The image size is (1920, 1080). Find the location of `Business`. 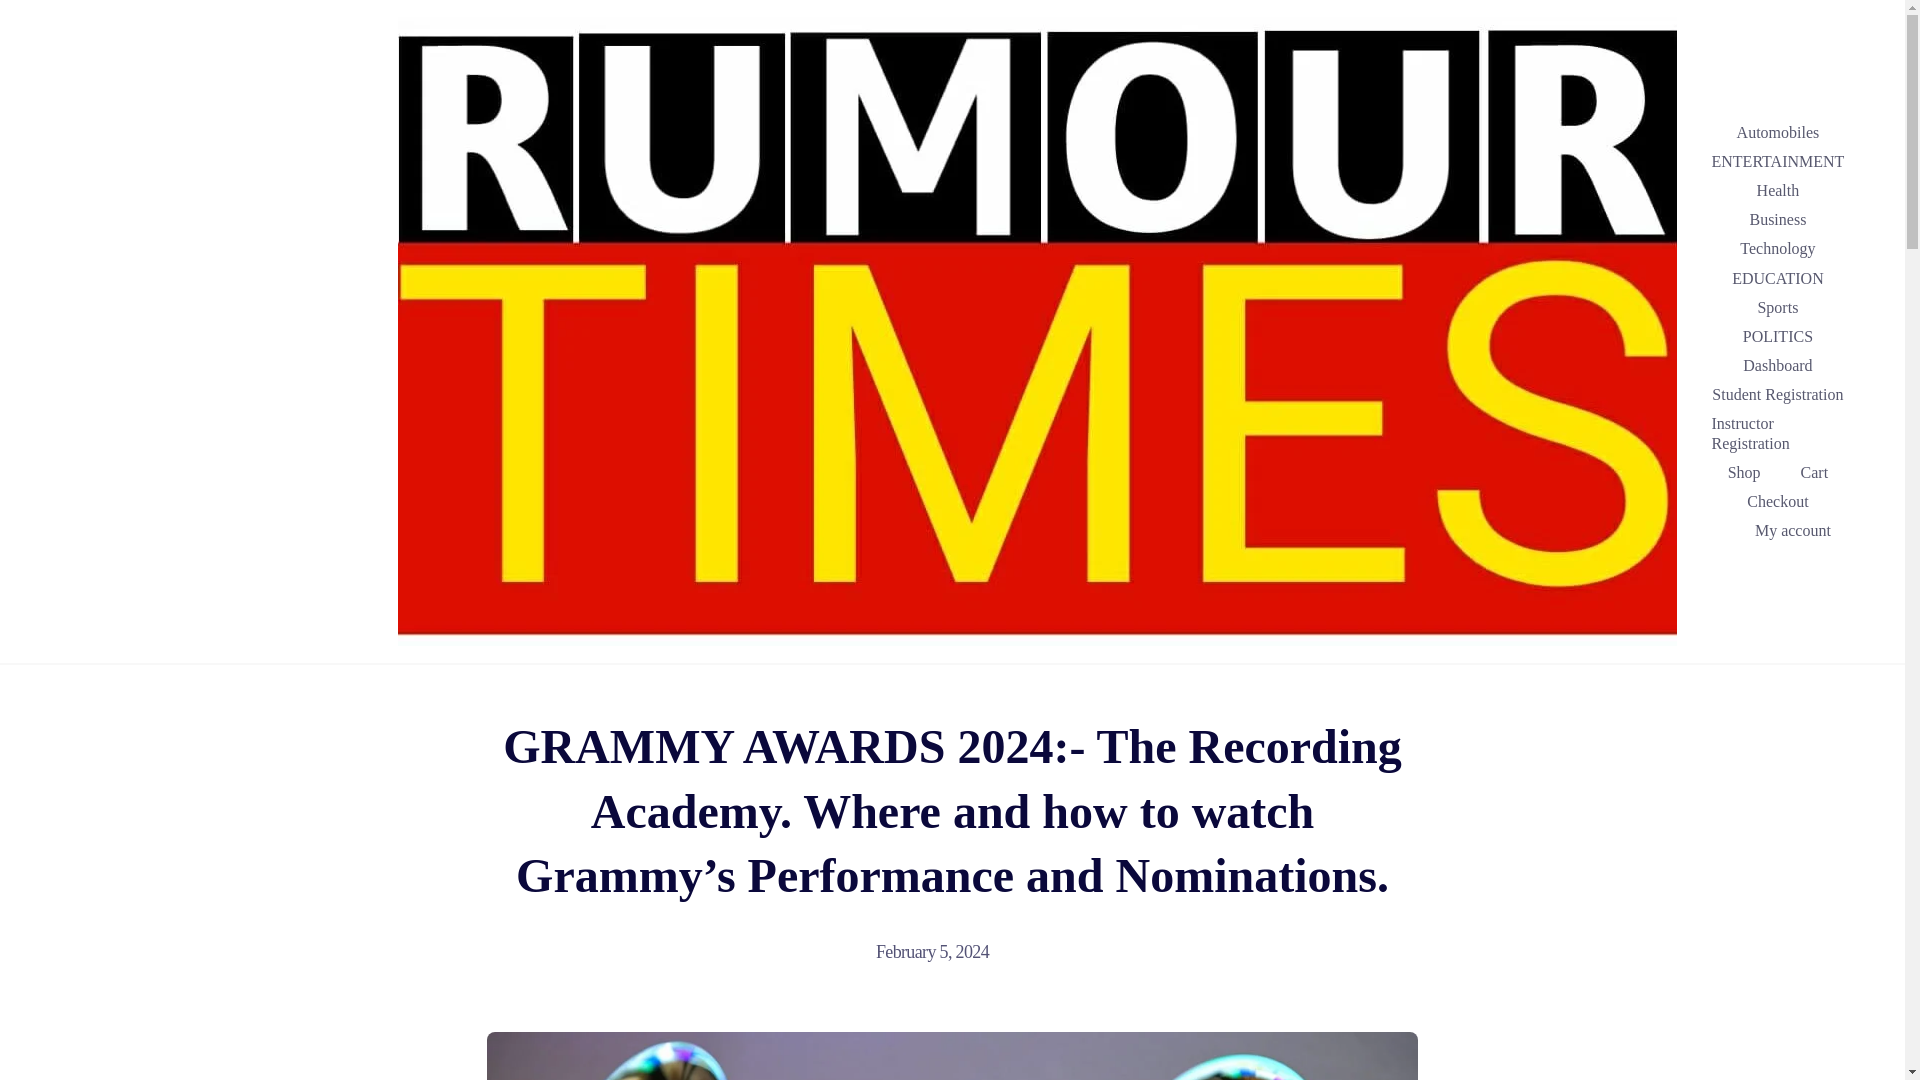

Business is located at coordinates (1776, 220).